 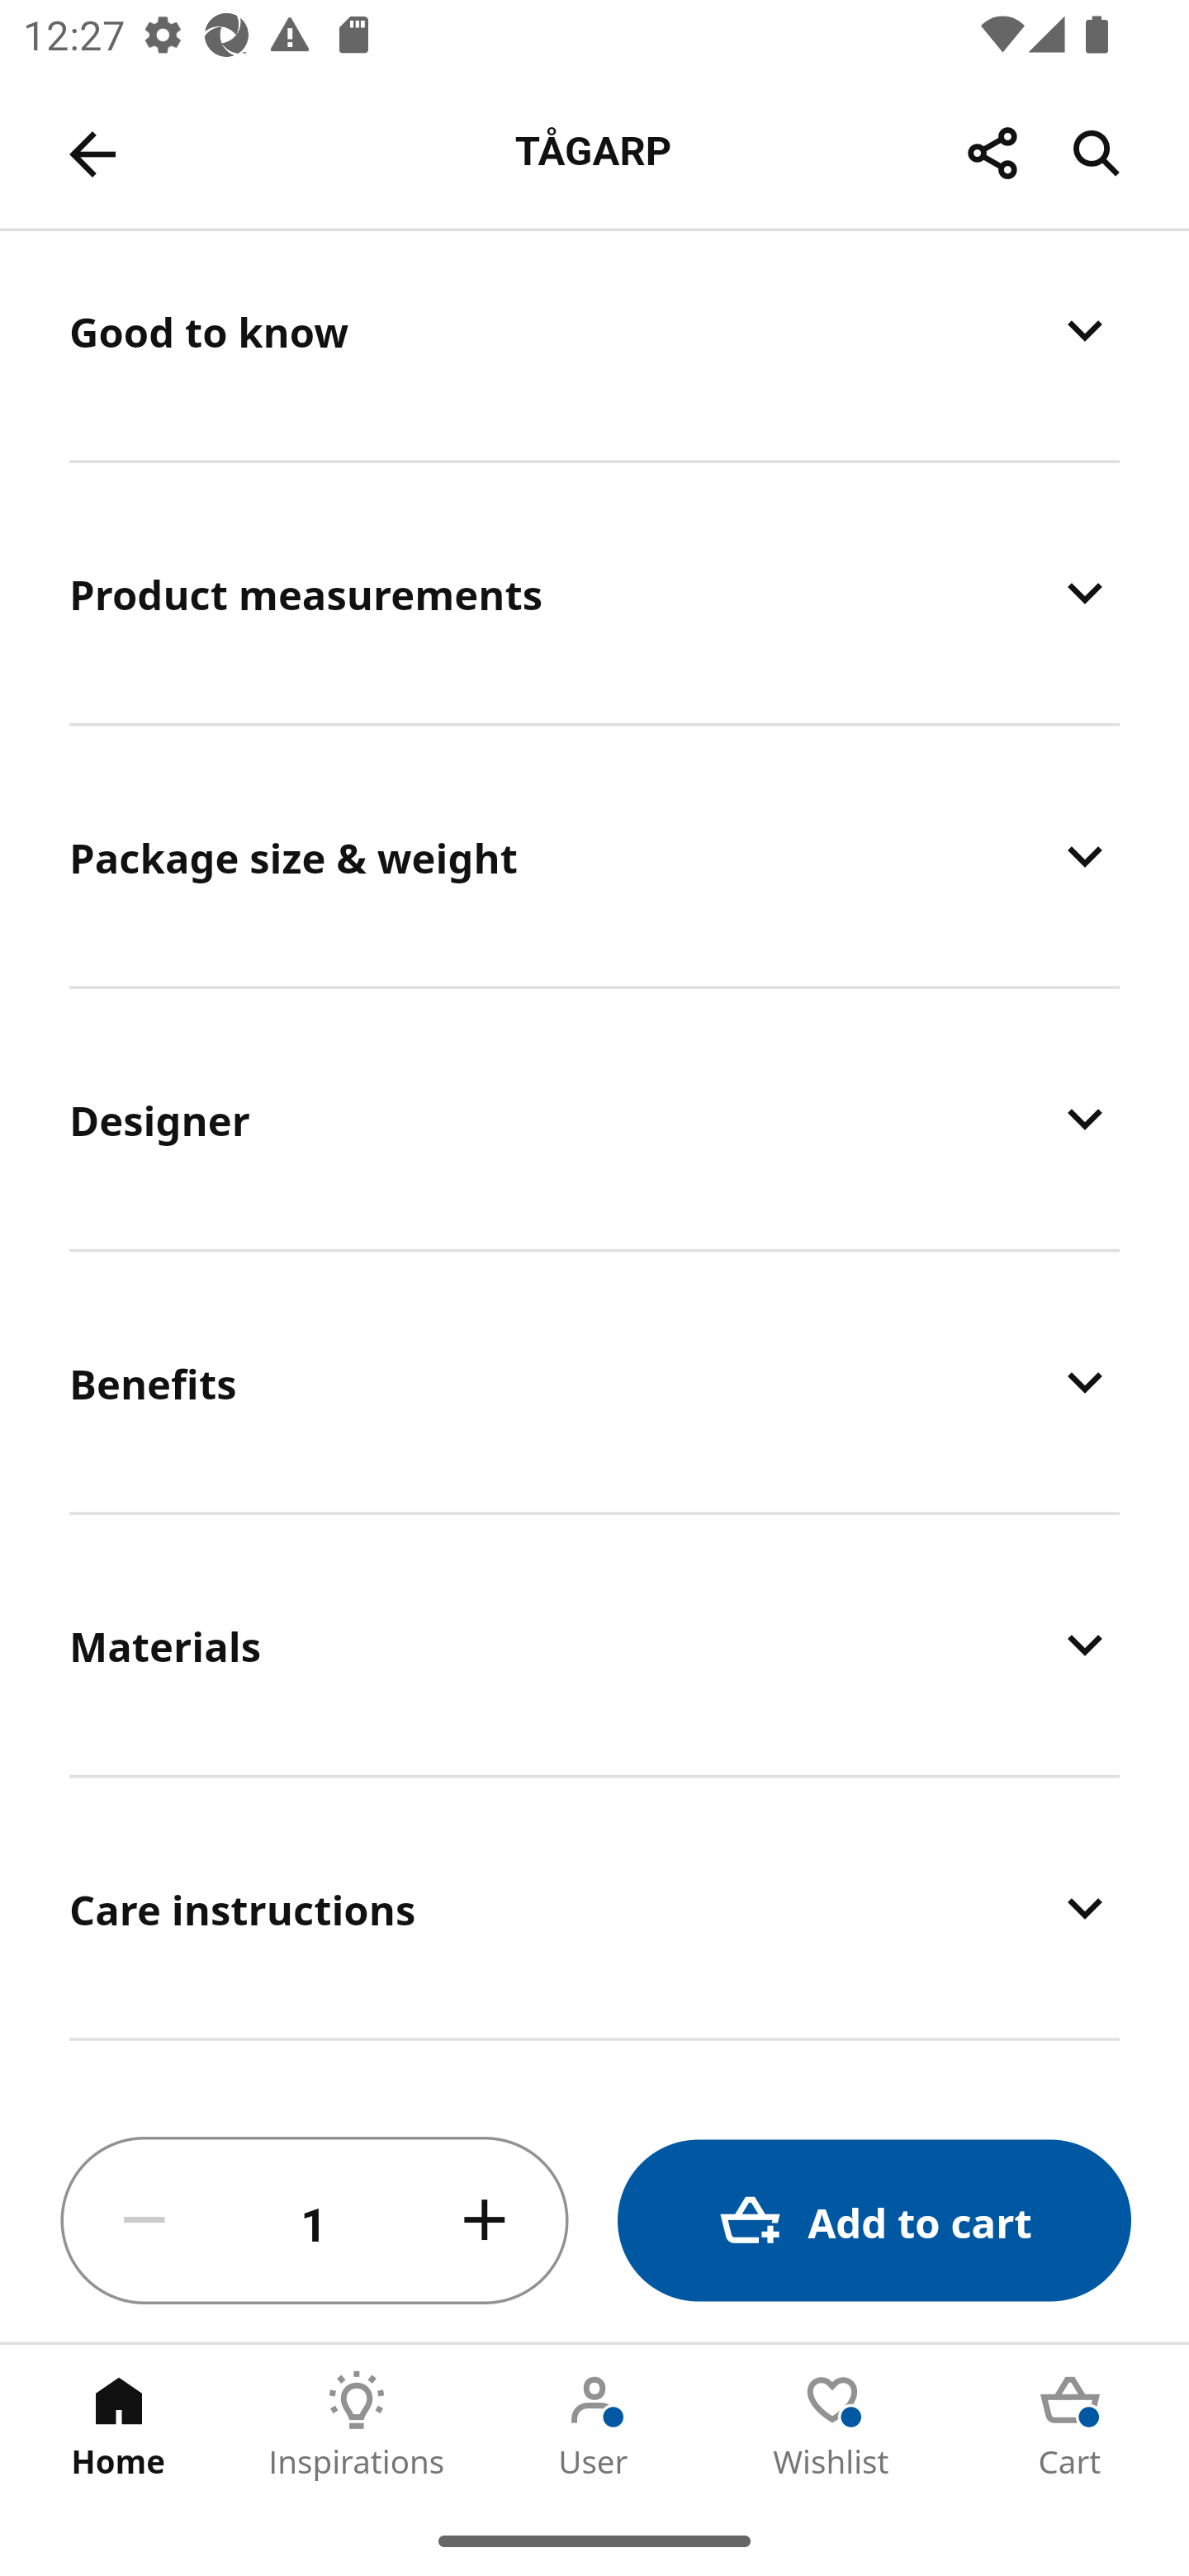 I want to click on Home
Tab 1 of 5, so click(x=119, y=2425).